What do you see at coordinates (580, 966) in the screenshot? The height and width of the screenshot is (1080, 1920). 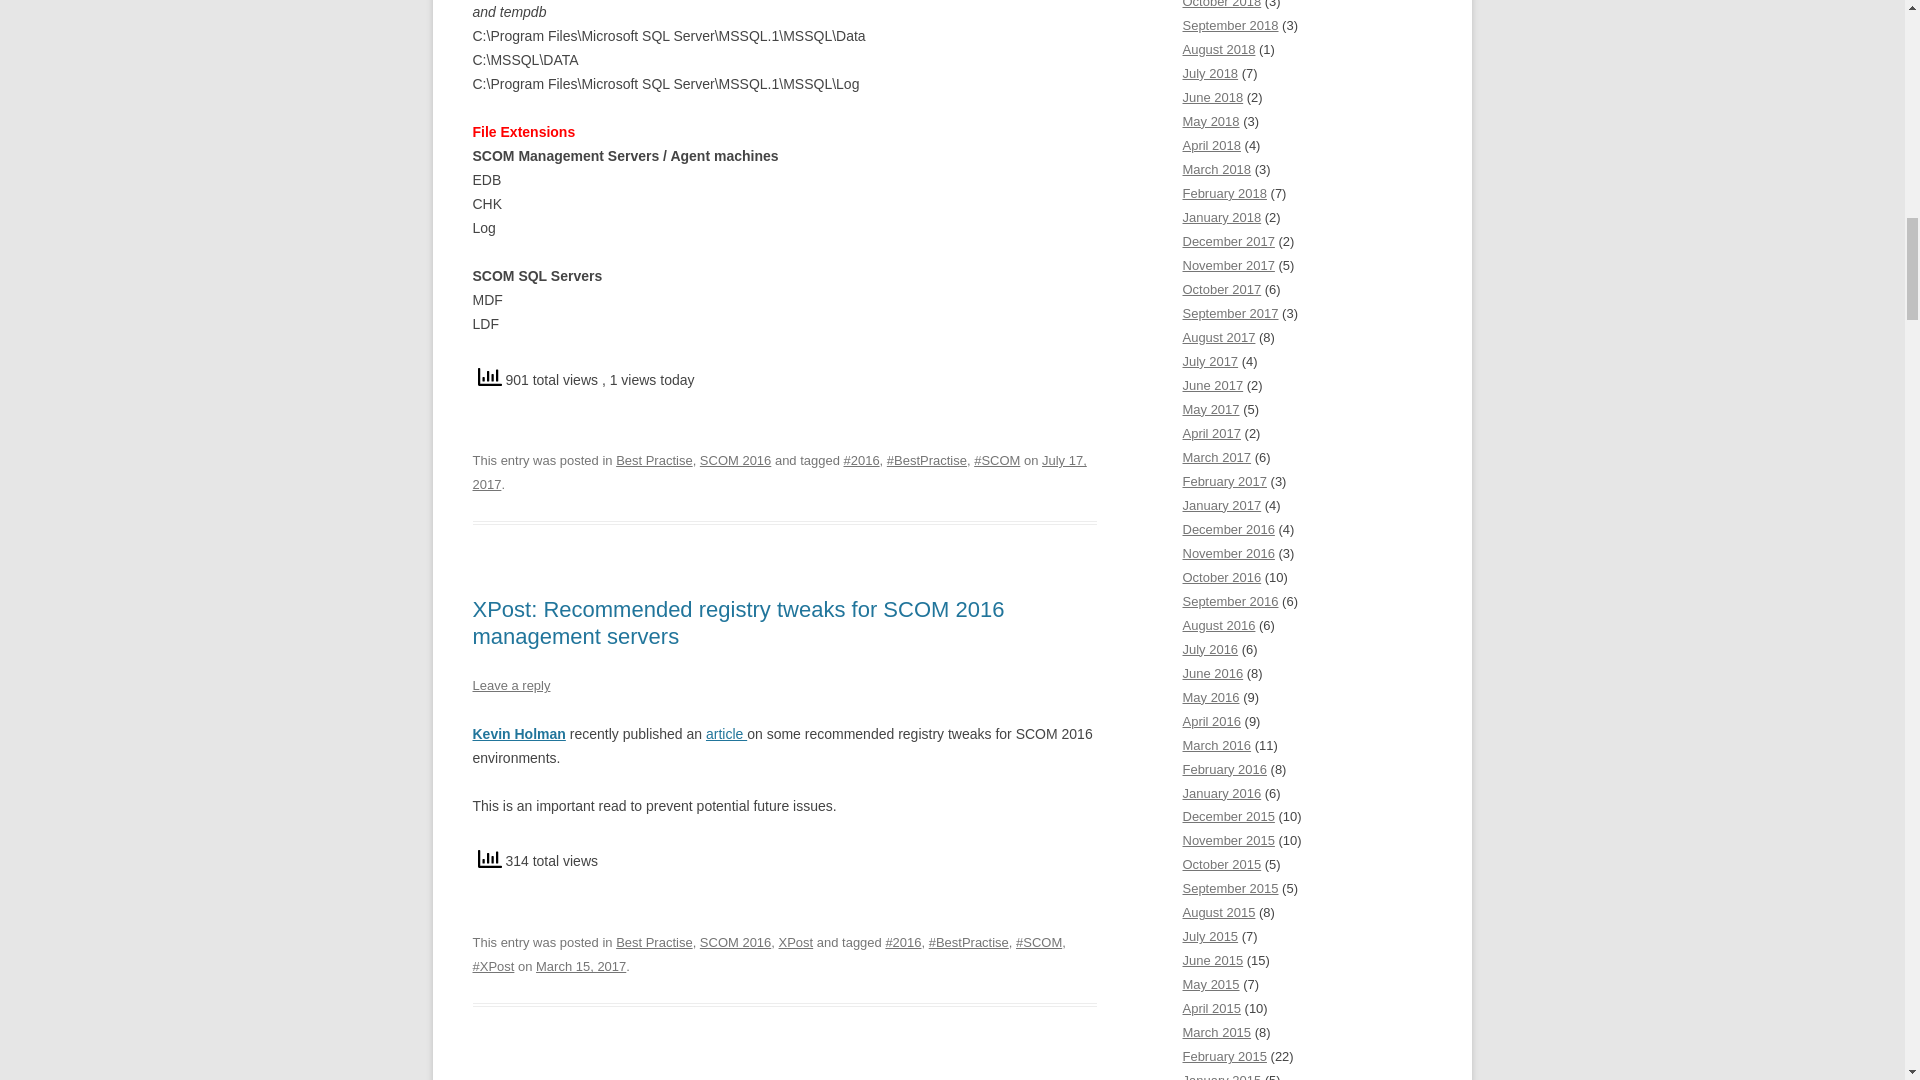 I see `7:19 am` at bounding box center [580, 966].